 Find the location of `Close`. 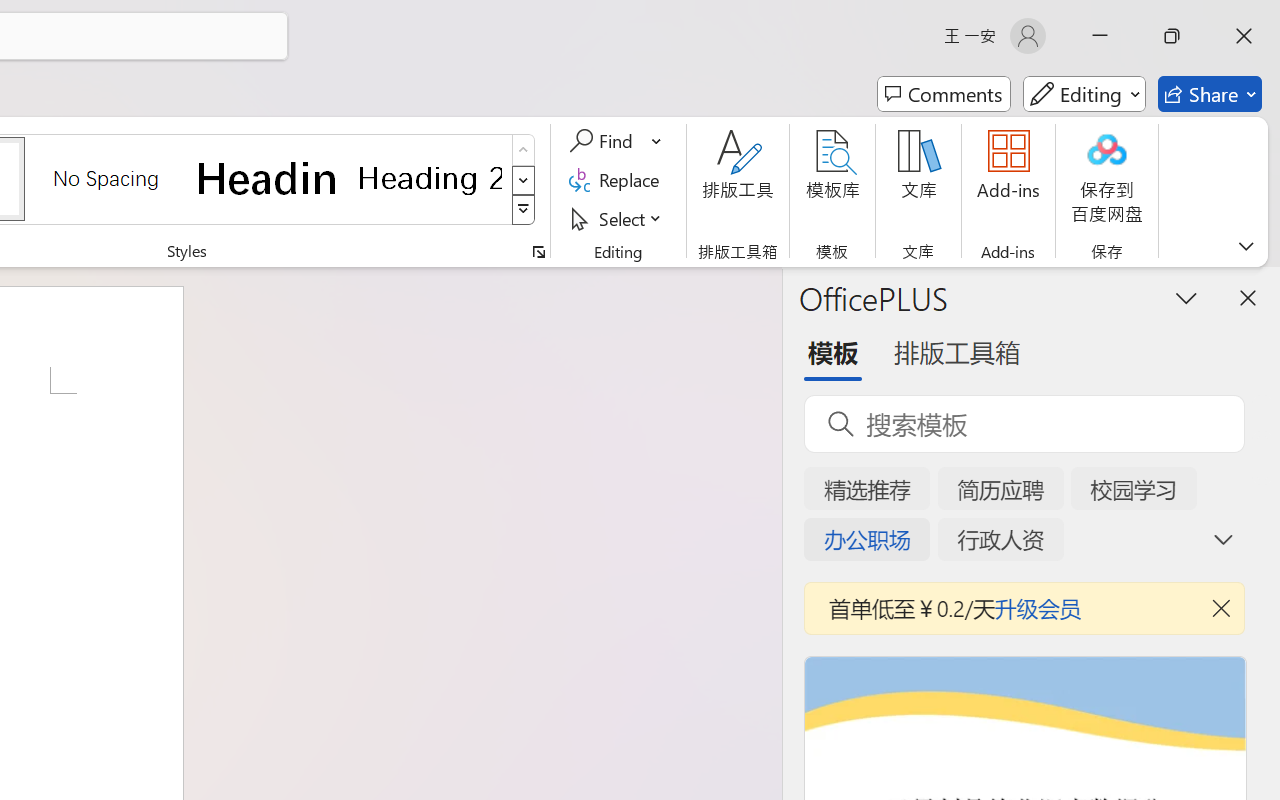

Close is located at coordinates (1244, 36).